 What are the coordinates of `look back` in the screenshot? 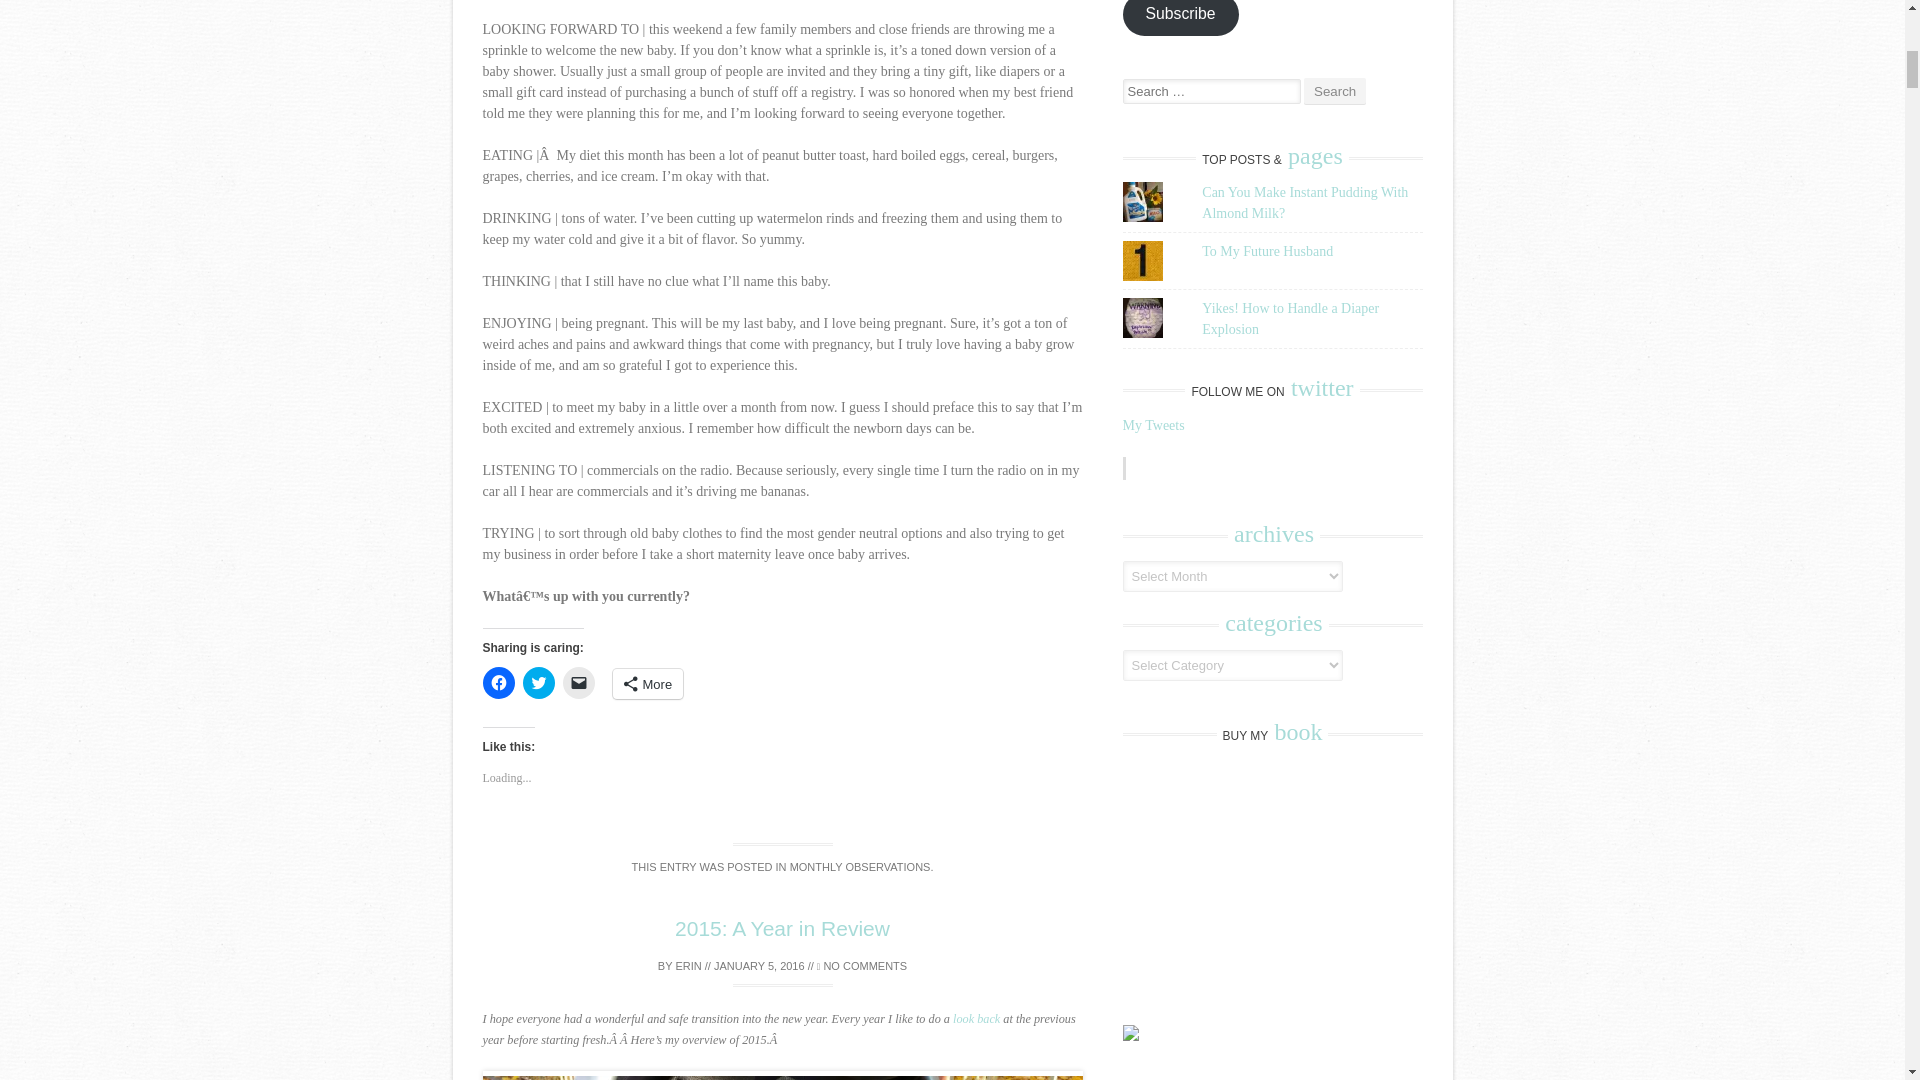 It's located at (976, 1018).